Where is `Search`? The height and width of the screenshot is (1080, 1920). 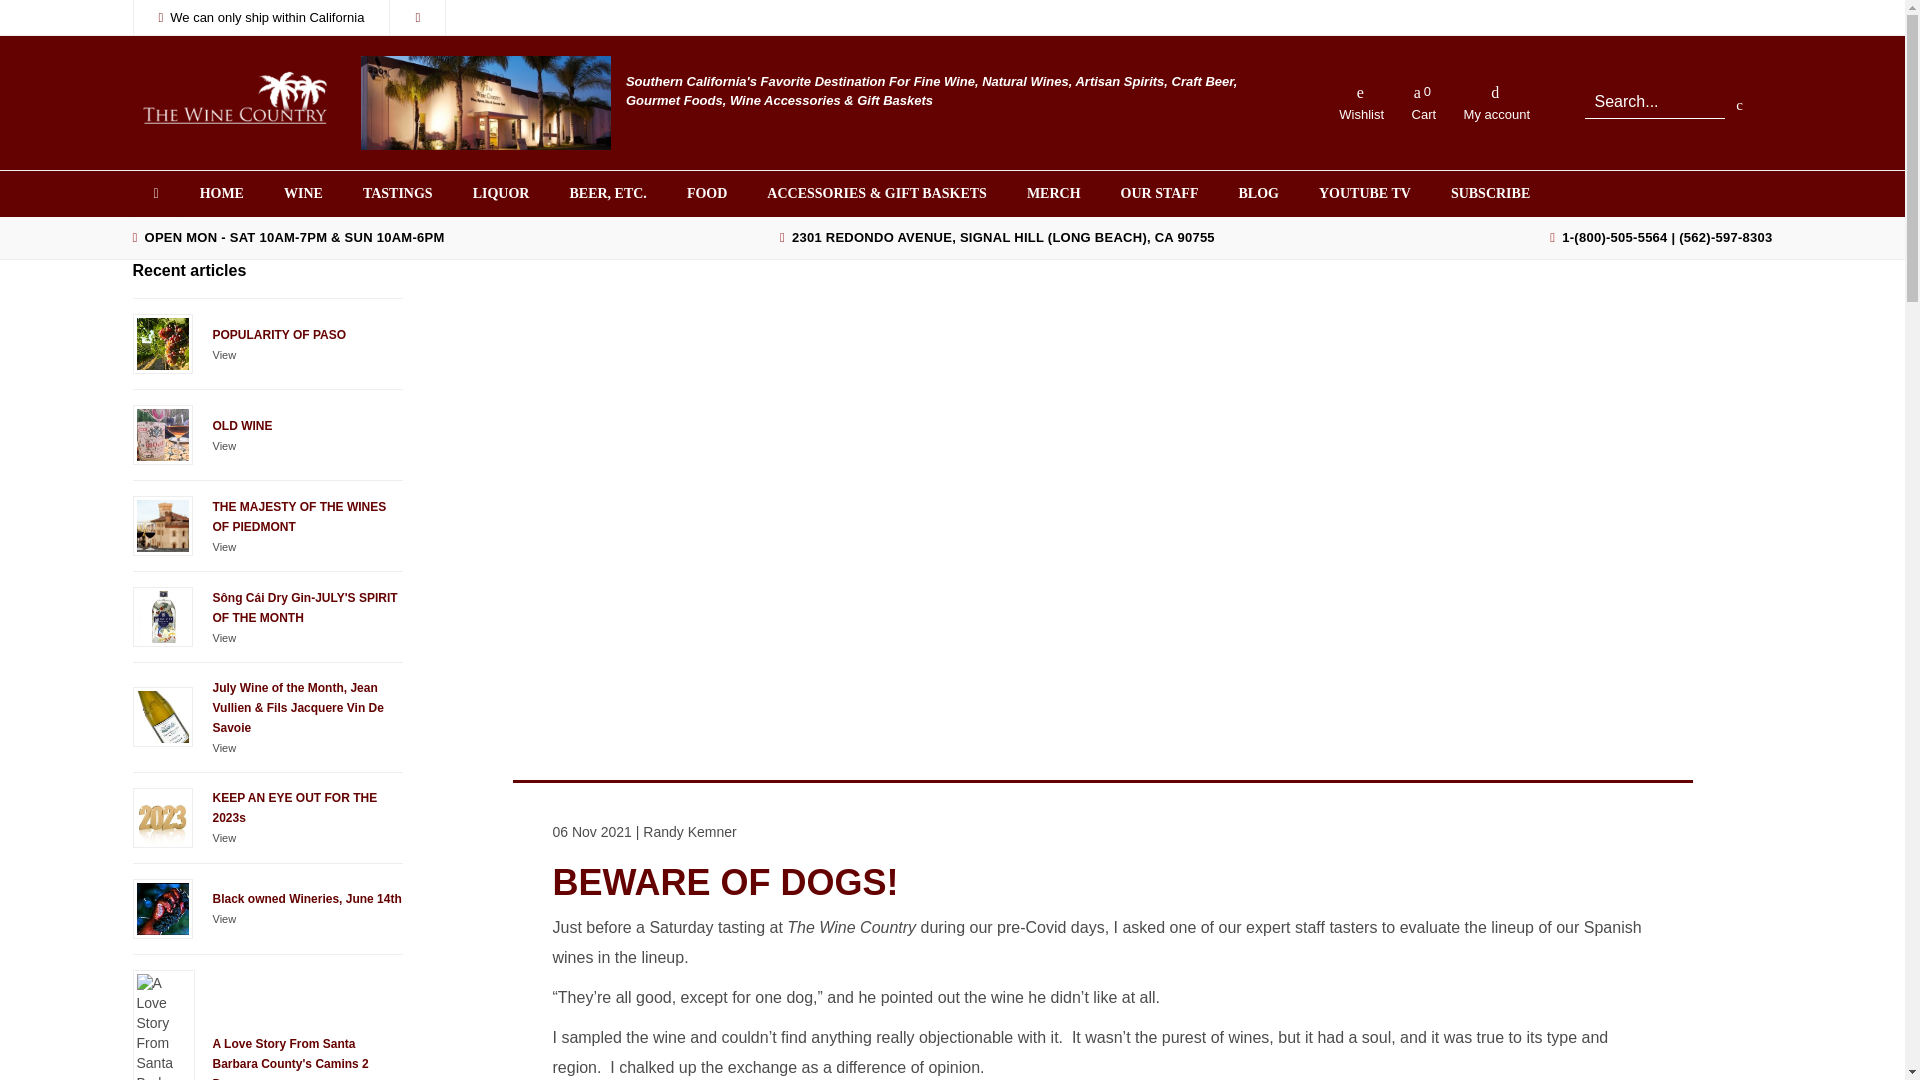
Search is located at coordinates (1654, 102).